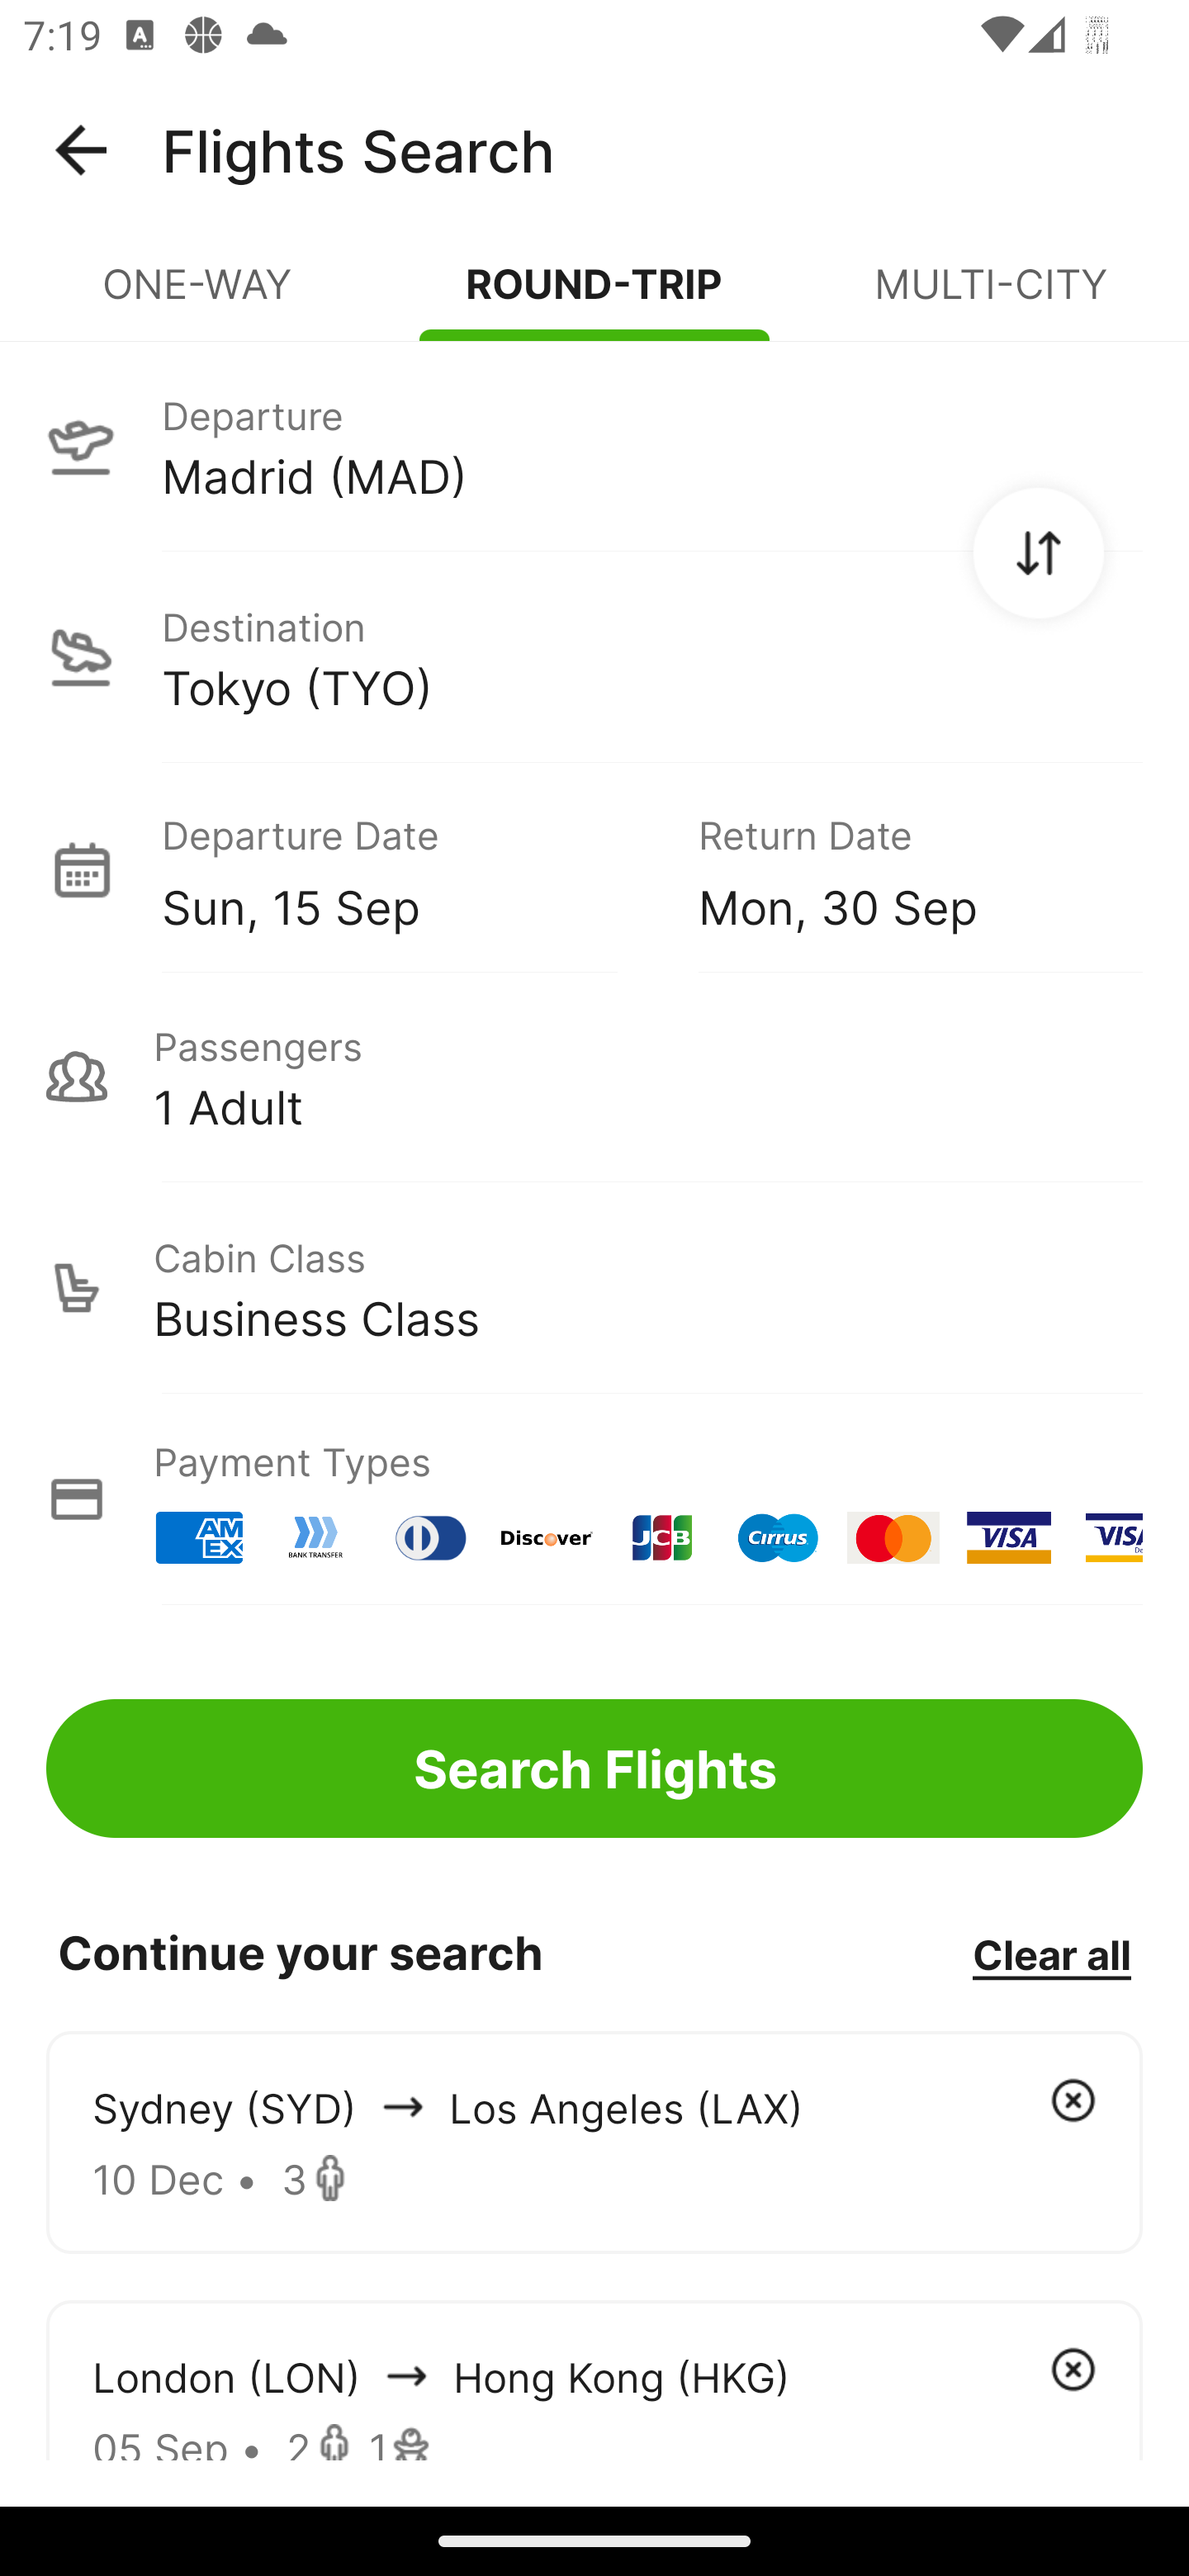  I want to click on Cabin Class Business Class, so click(594, 1288).